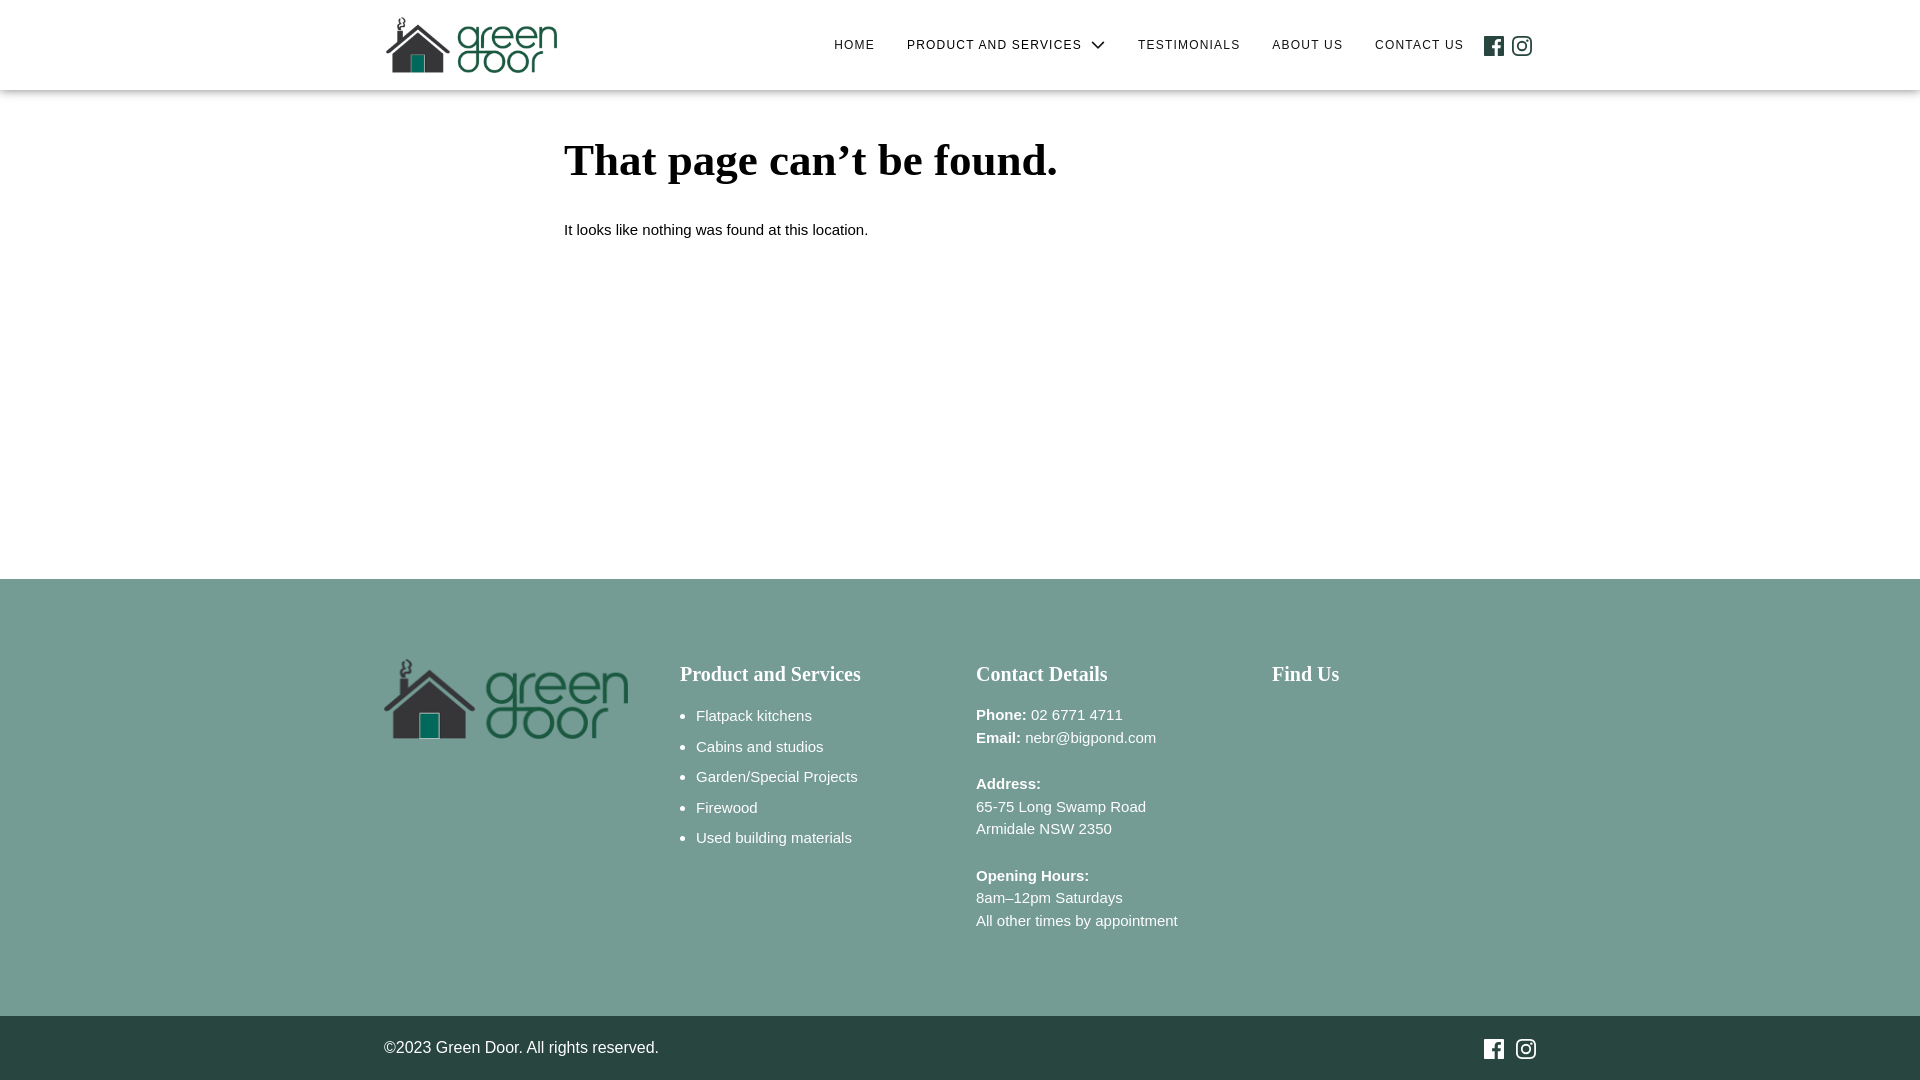 This screenshot has width=1920, height=1080. Describe the element at coordinates (1522, 45) in the screenshot. I see `Instagram` at that location.